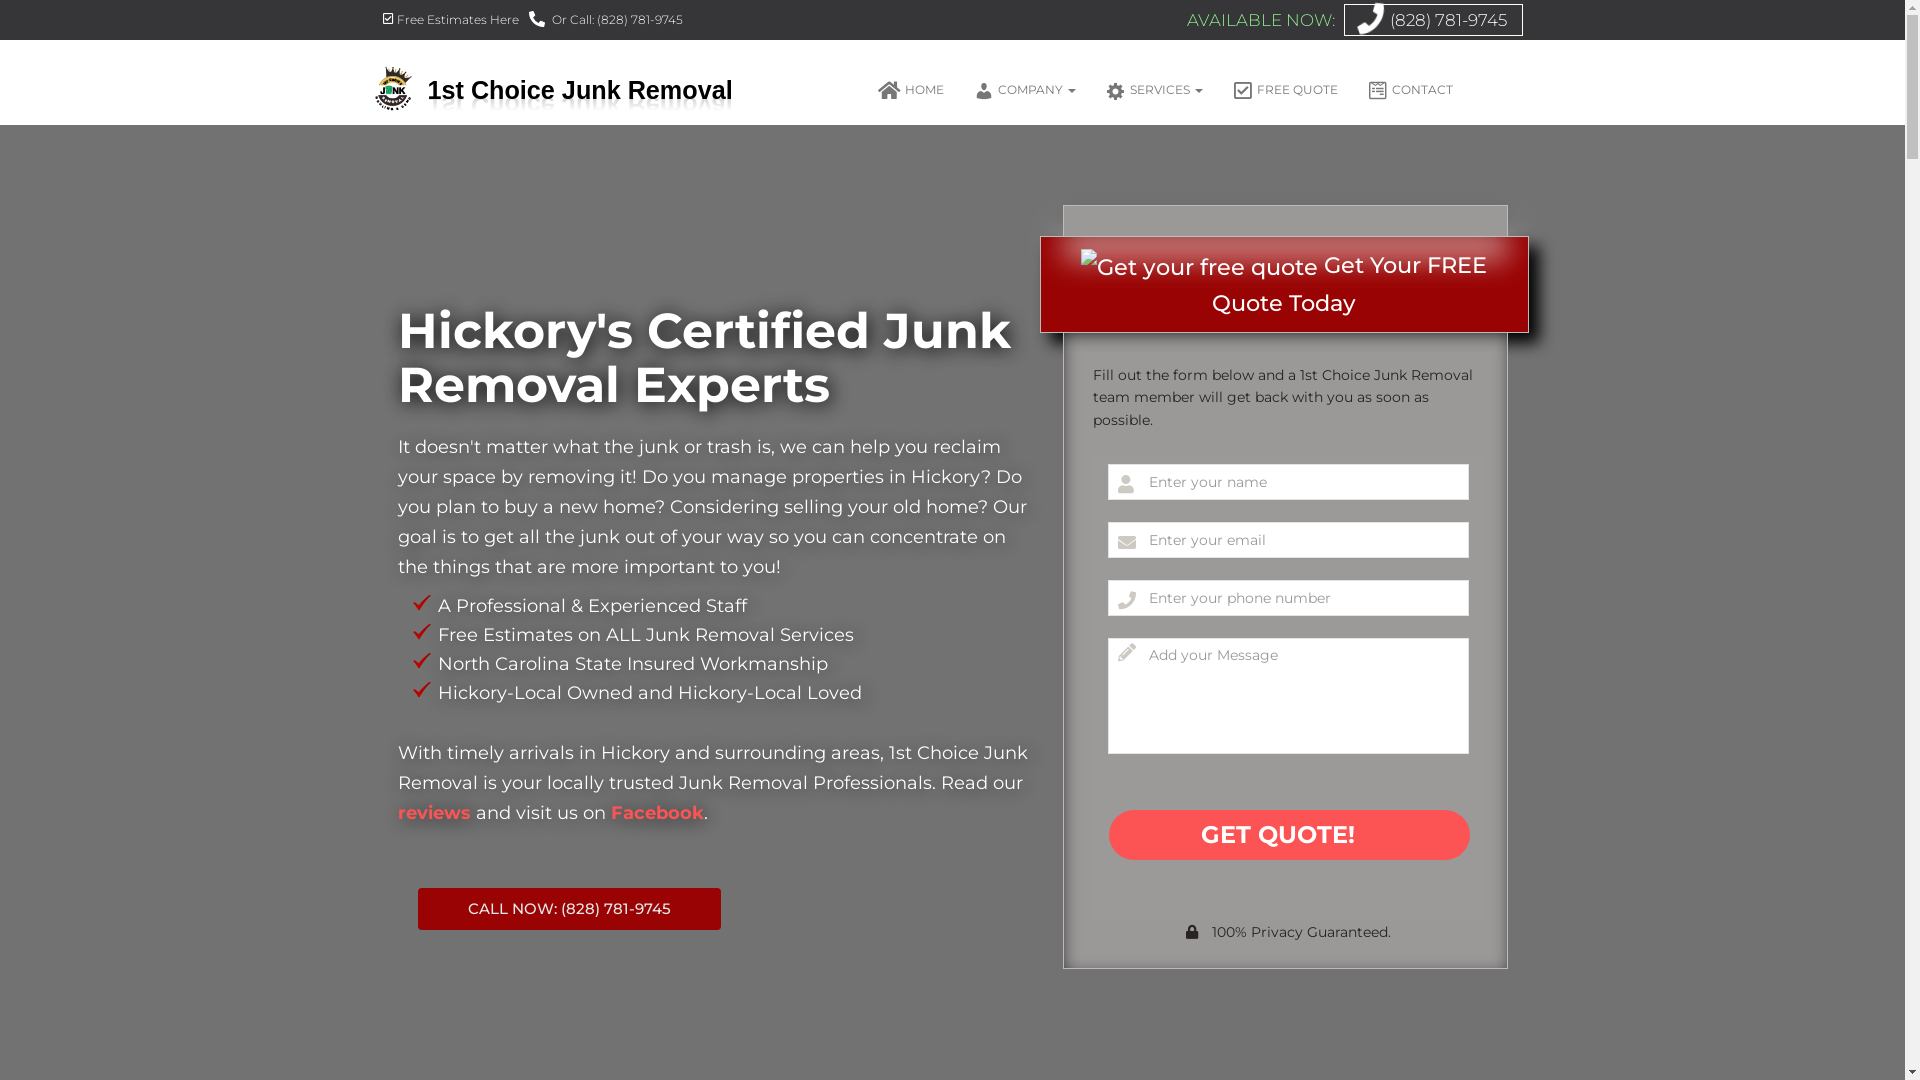  I want to click on Search, so click(22, 25).